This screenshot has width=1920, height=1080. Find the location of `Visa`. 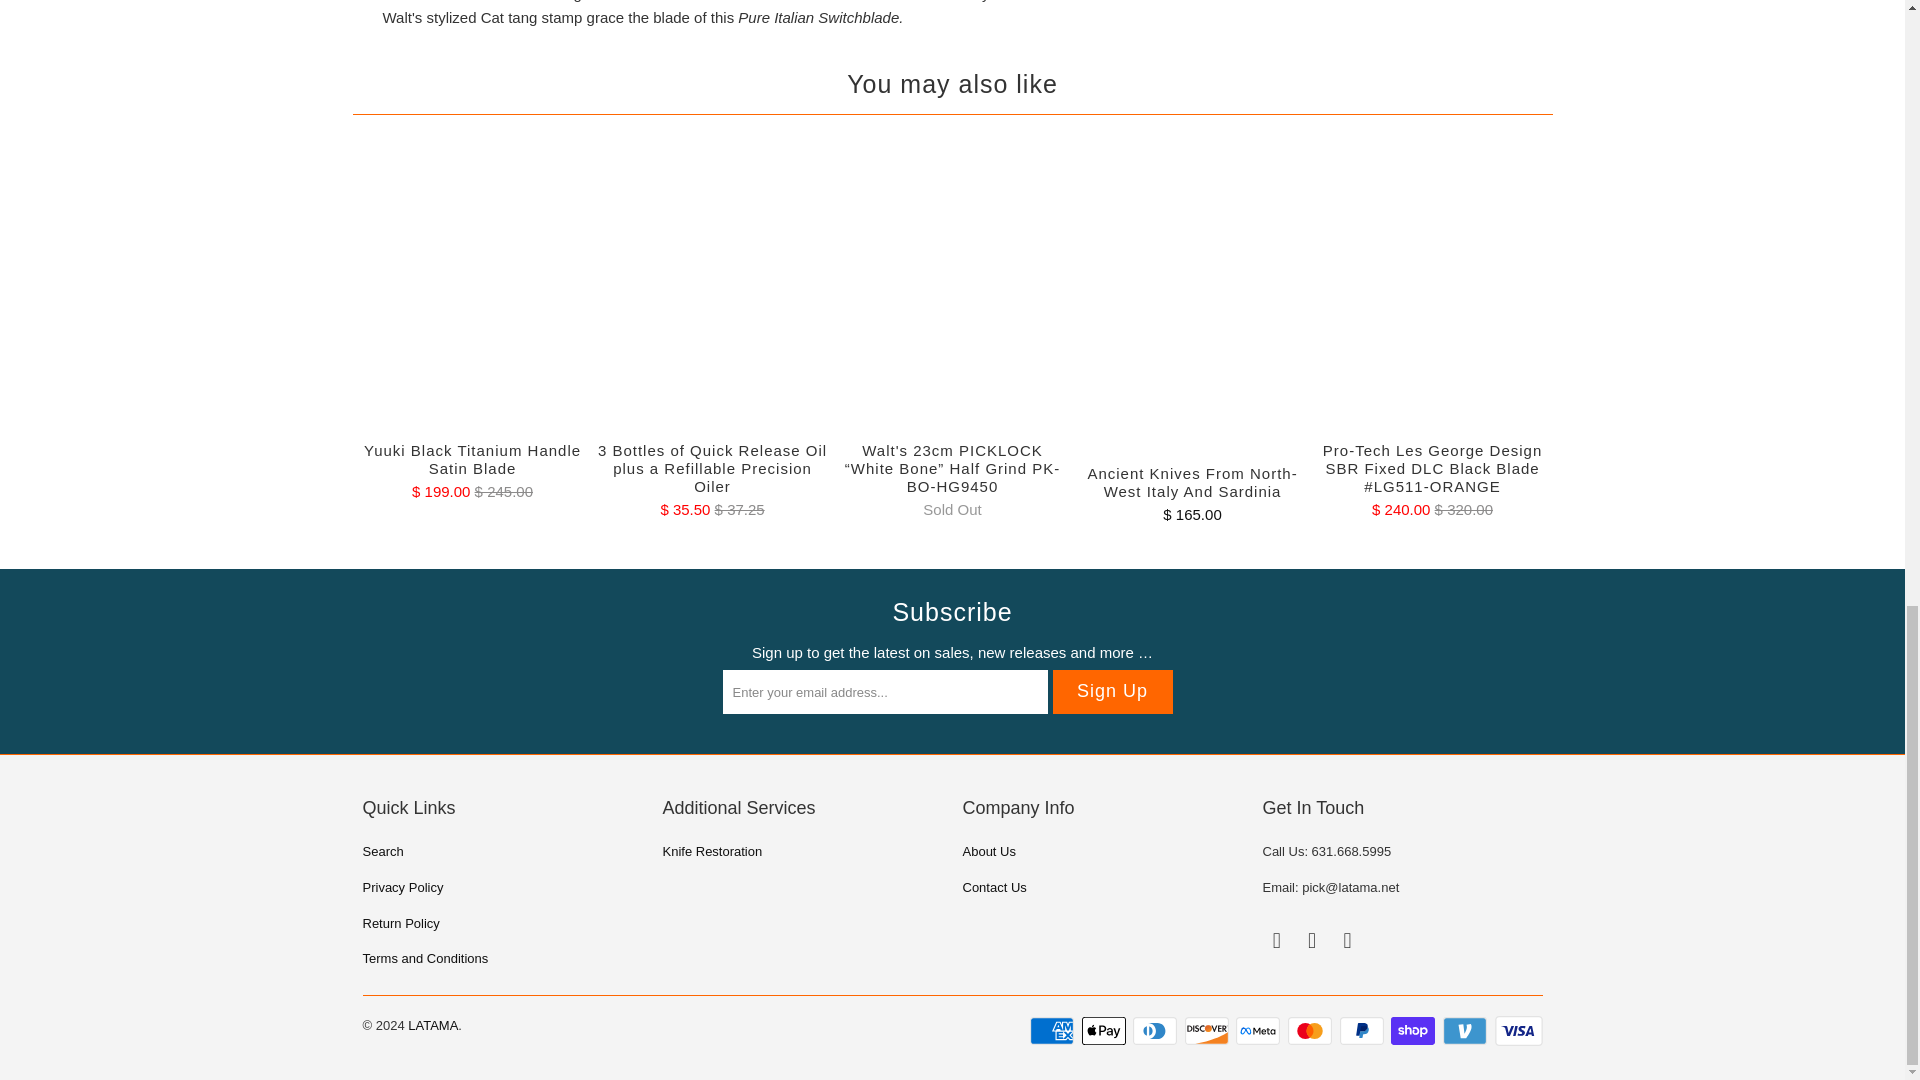

Visa is located at coordinates (1517, 1031).